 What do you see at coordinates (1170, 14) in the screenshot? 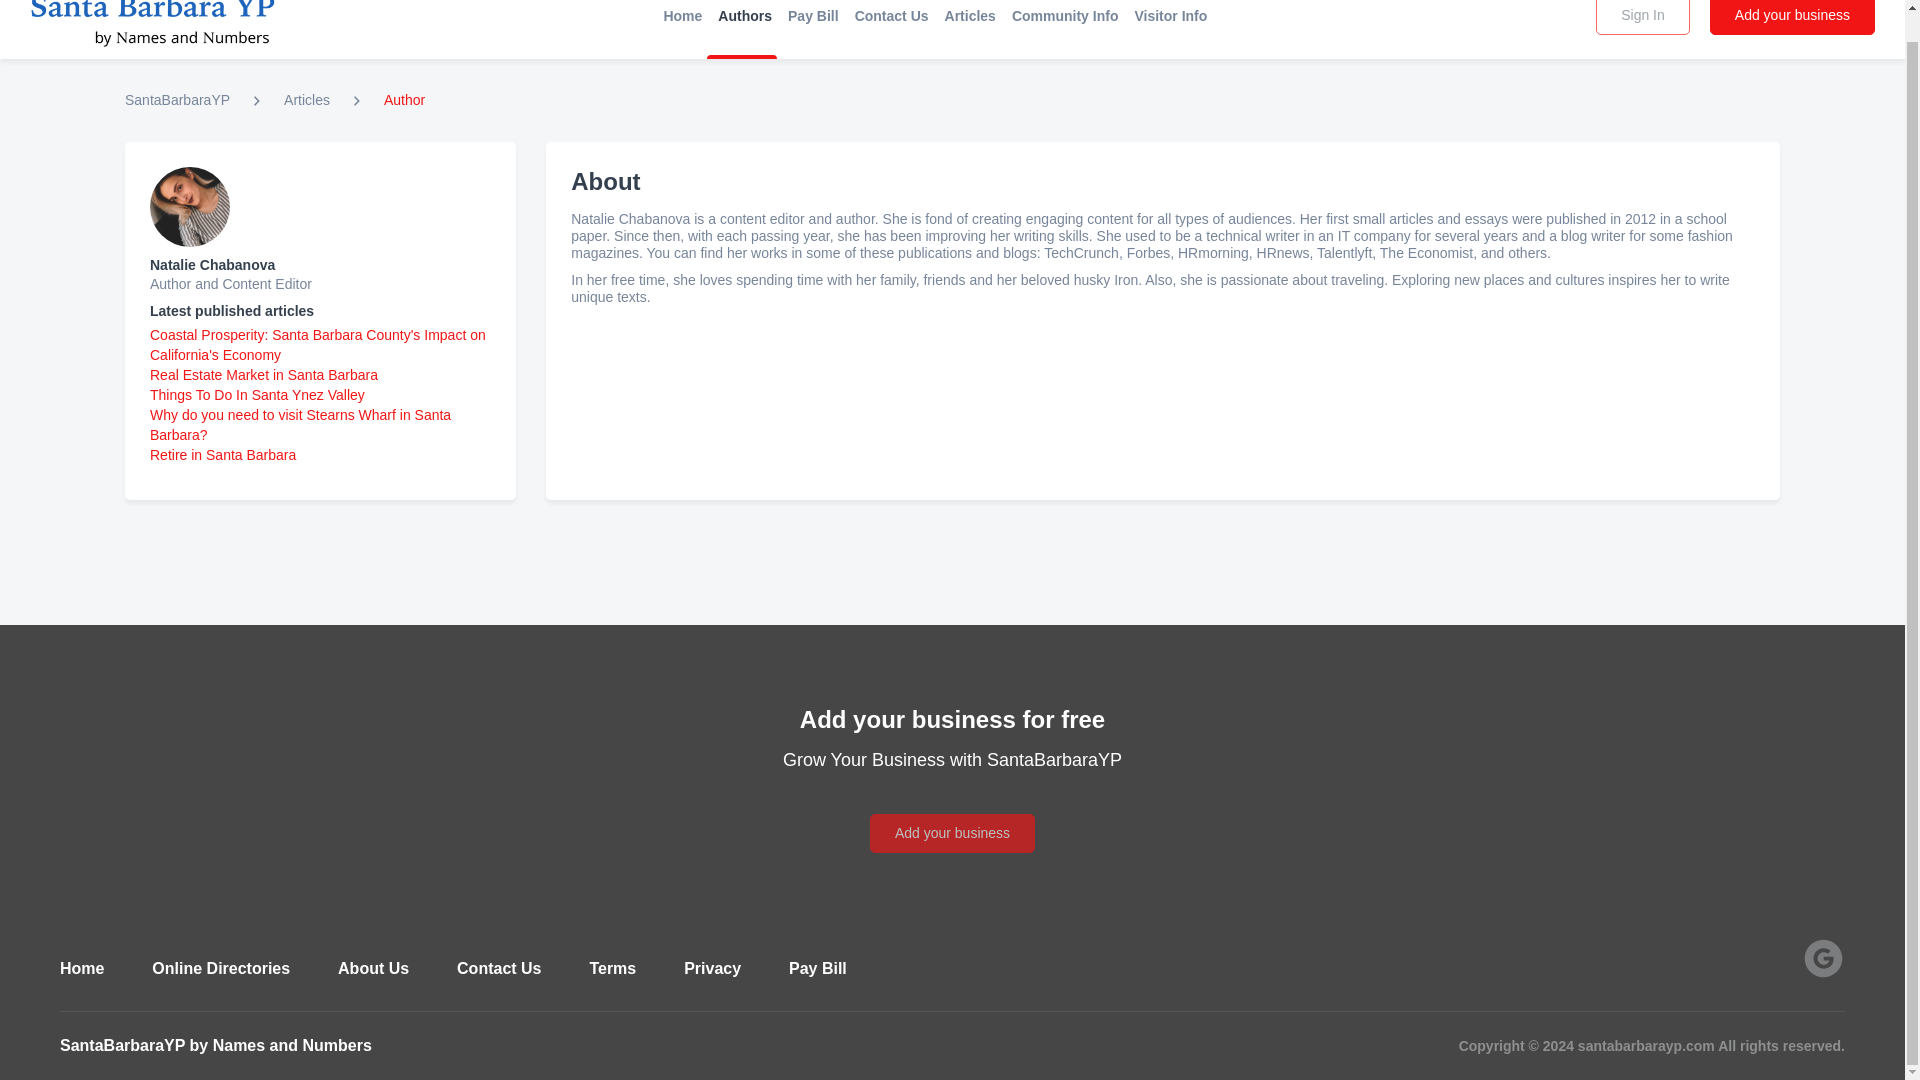
I see `Visitor Info` at bounding box center [1170, 14].